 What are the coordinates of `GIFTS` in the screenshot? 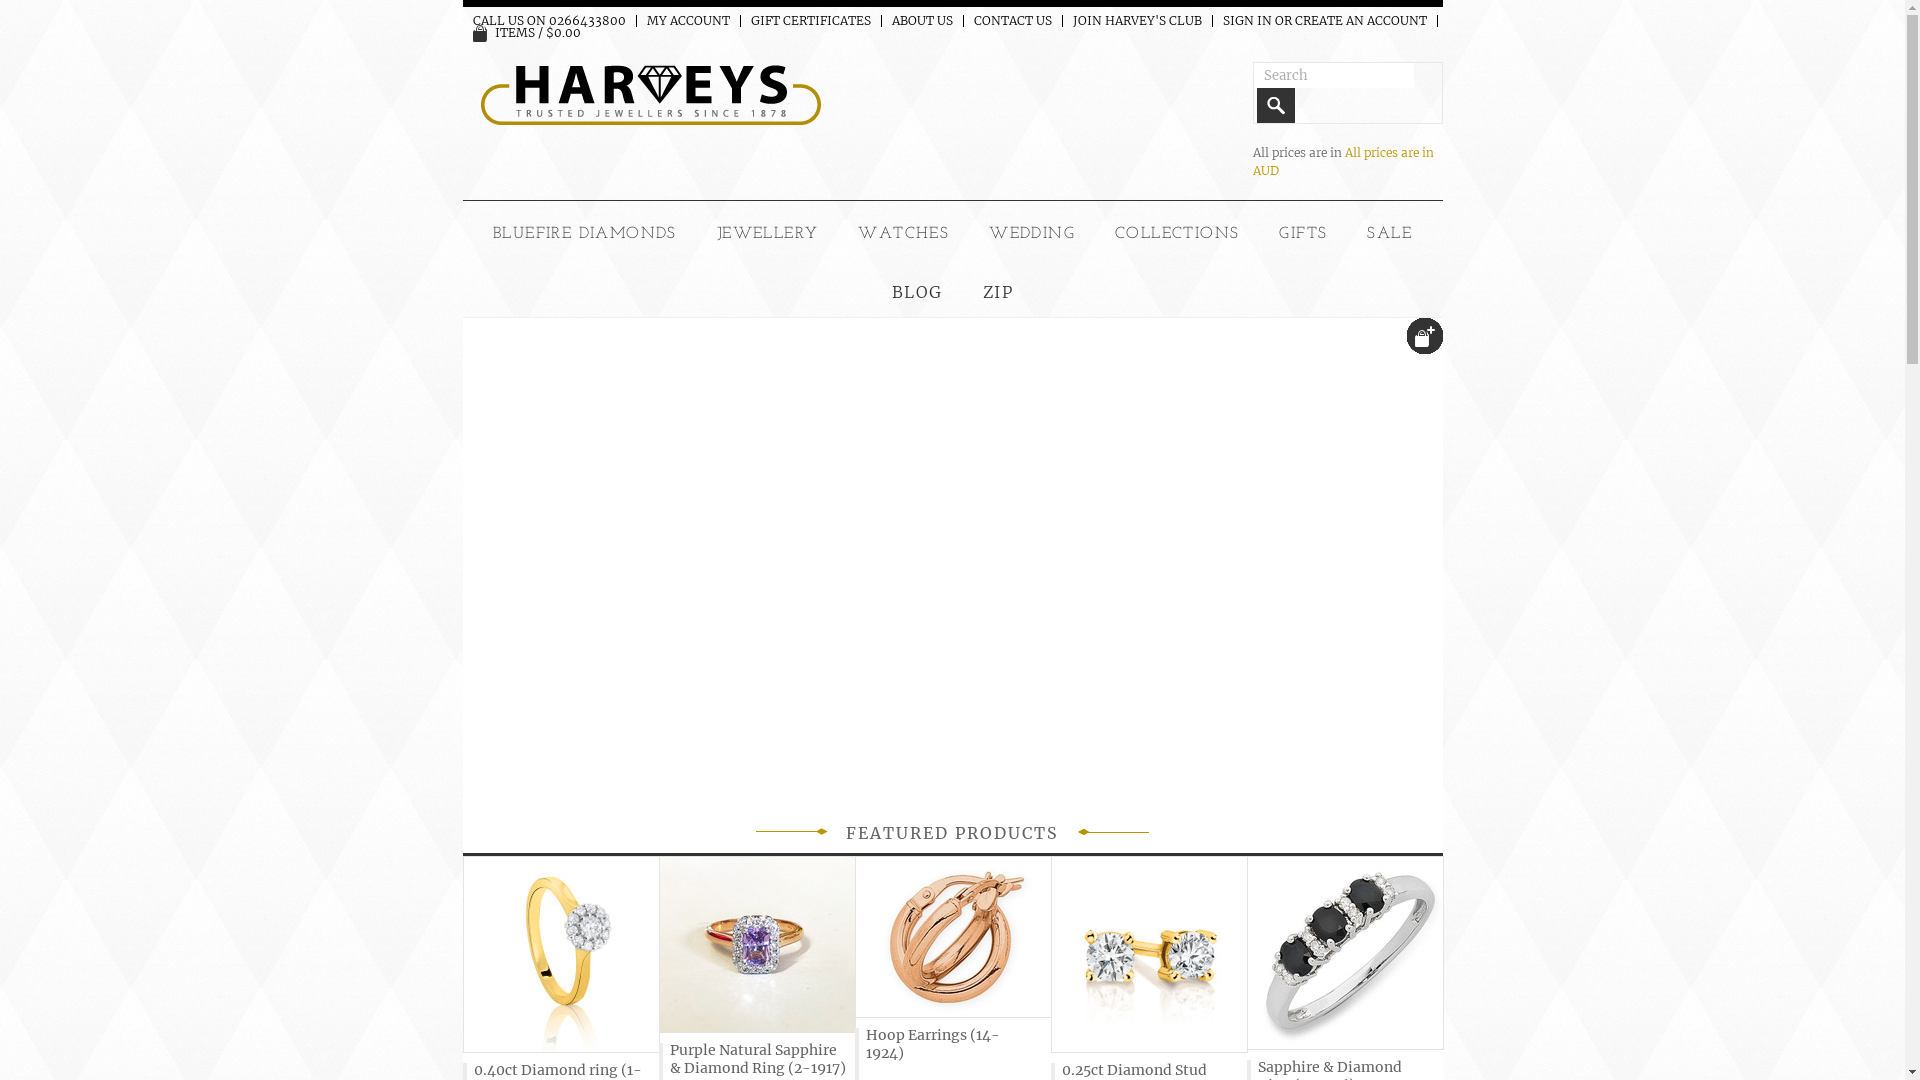 It's located at (1303, 234).